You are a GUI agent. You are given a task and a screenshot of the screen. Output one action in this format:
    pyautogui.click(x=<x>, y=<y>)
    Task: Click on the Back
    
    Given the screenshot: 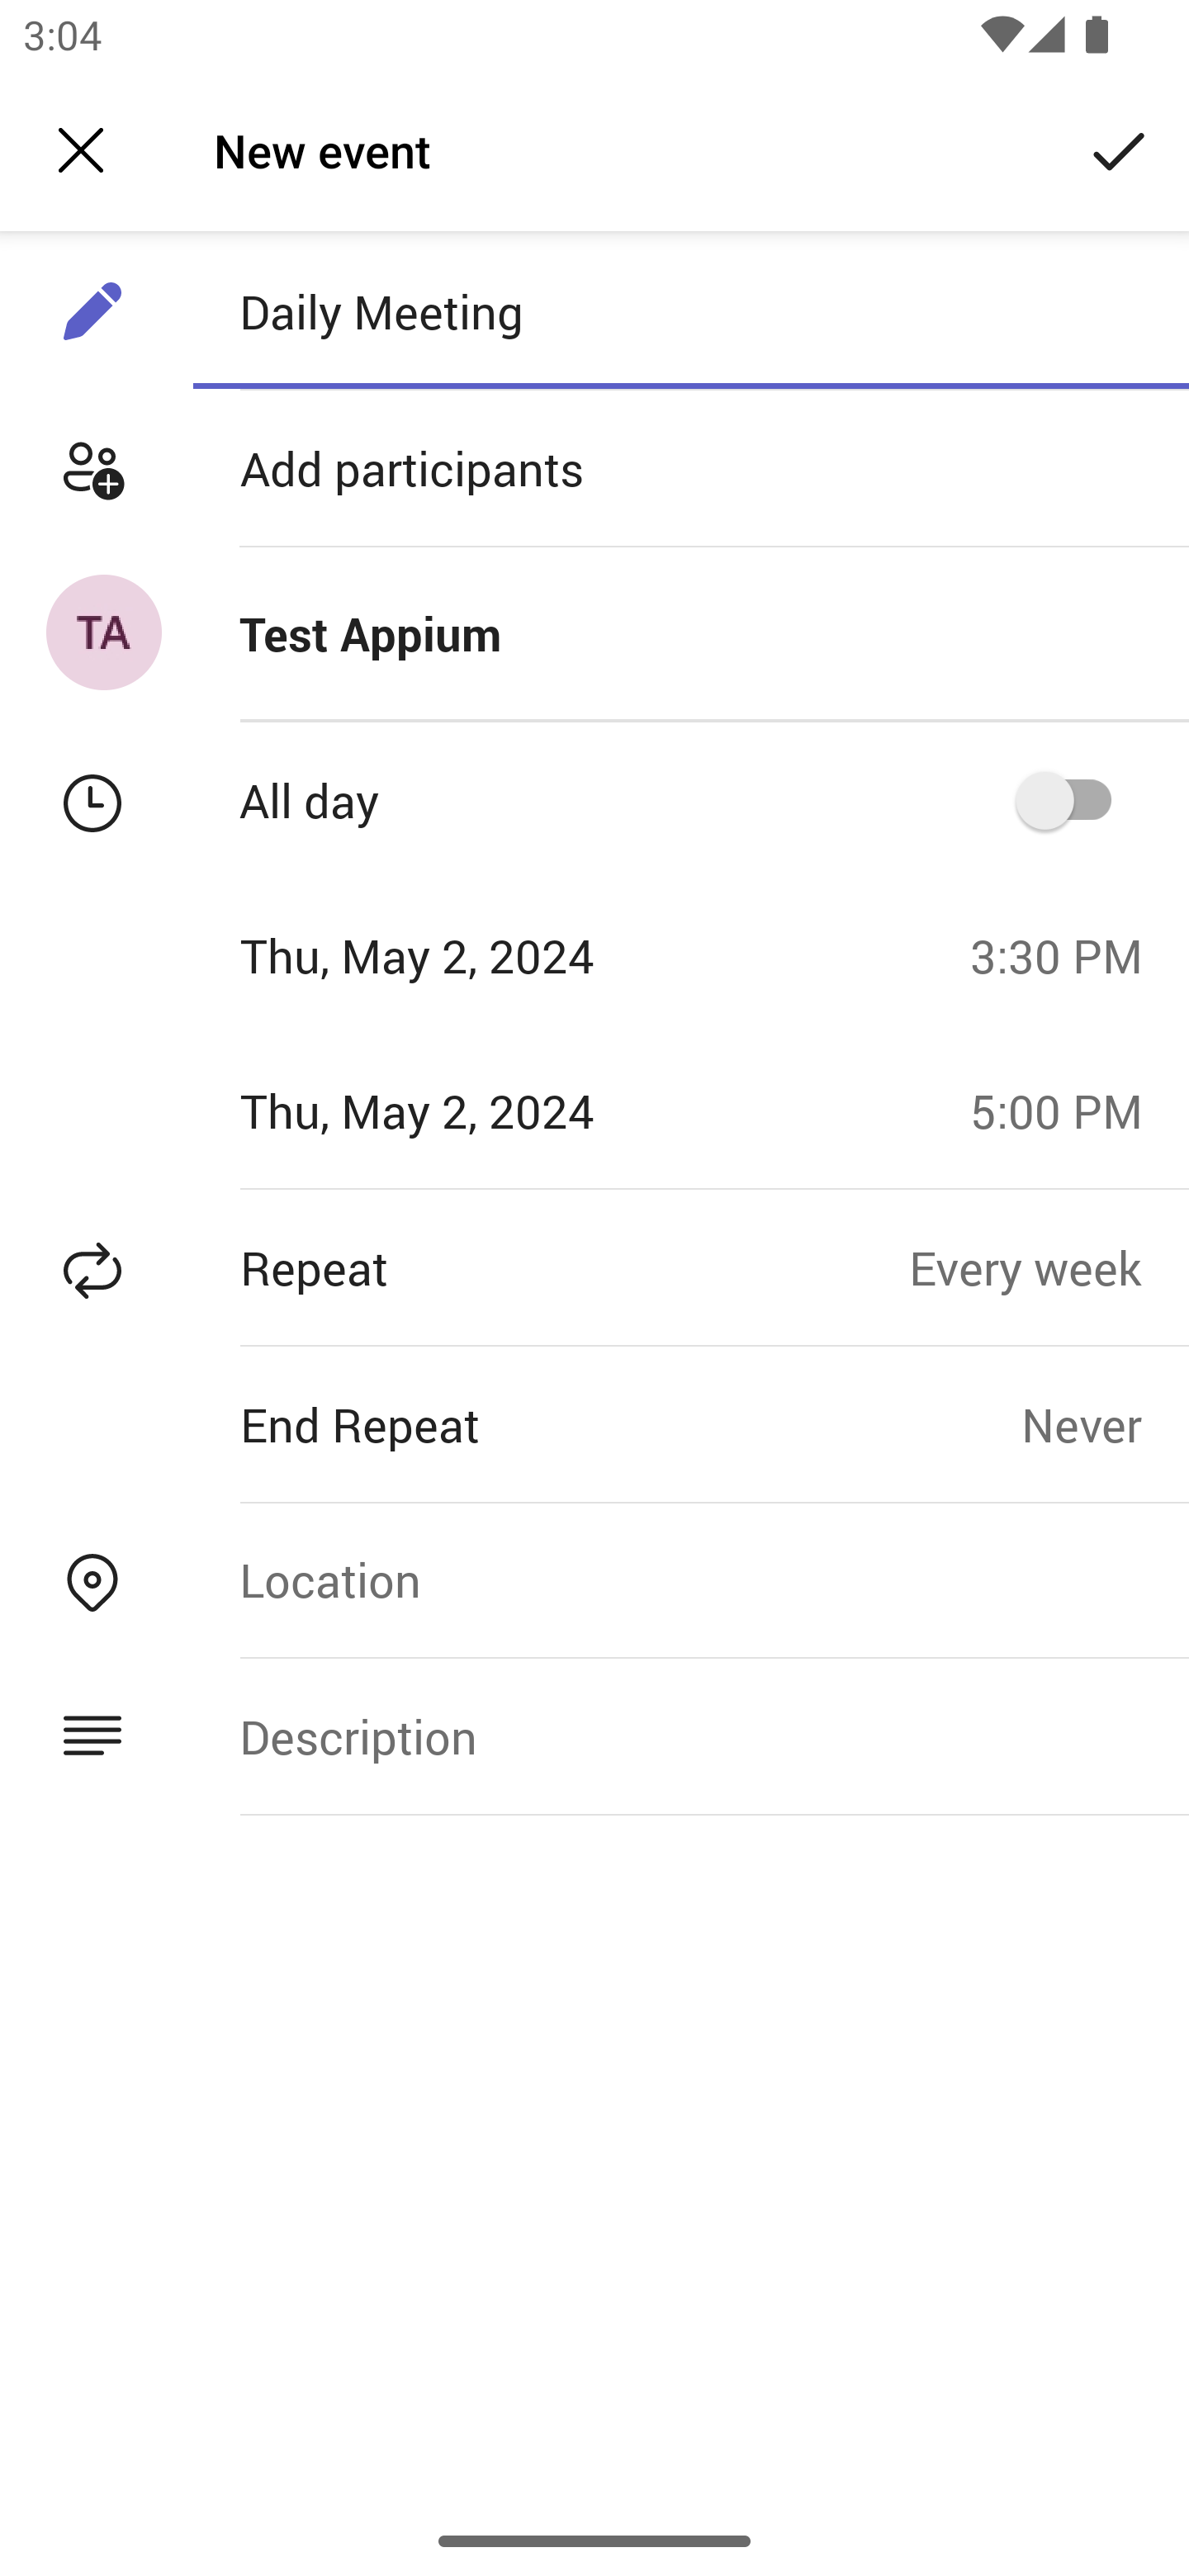 What is the action you would take?
    pyautogui.click(x=81, y=150)
    